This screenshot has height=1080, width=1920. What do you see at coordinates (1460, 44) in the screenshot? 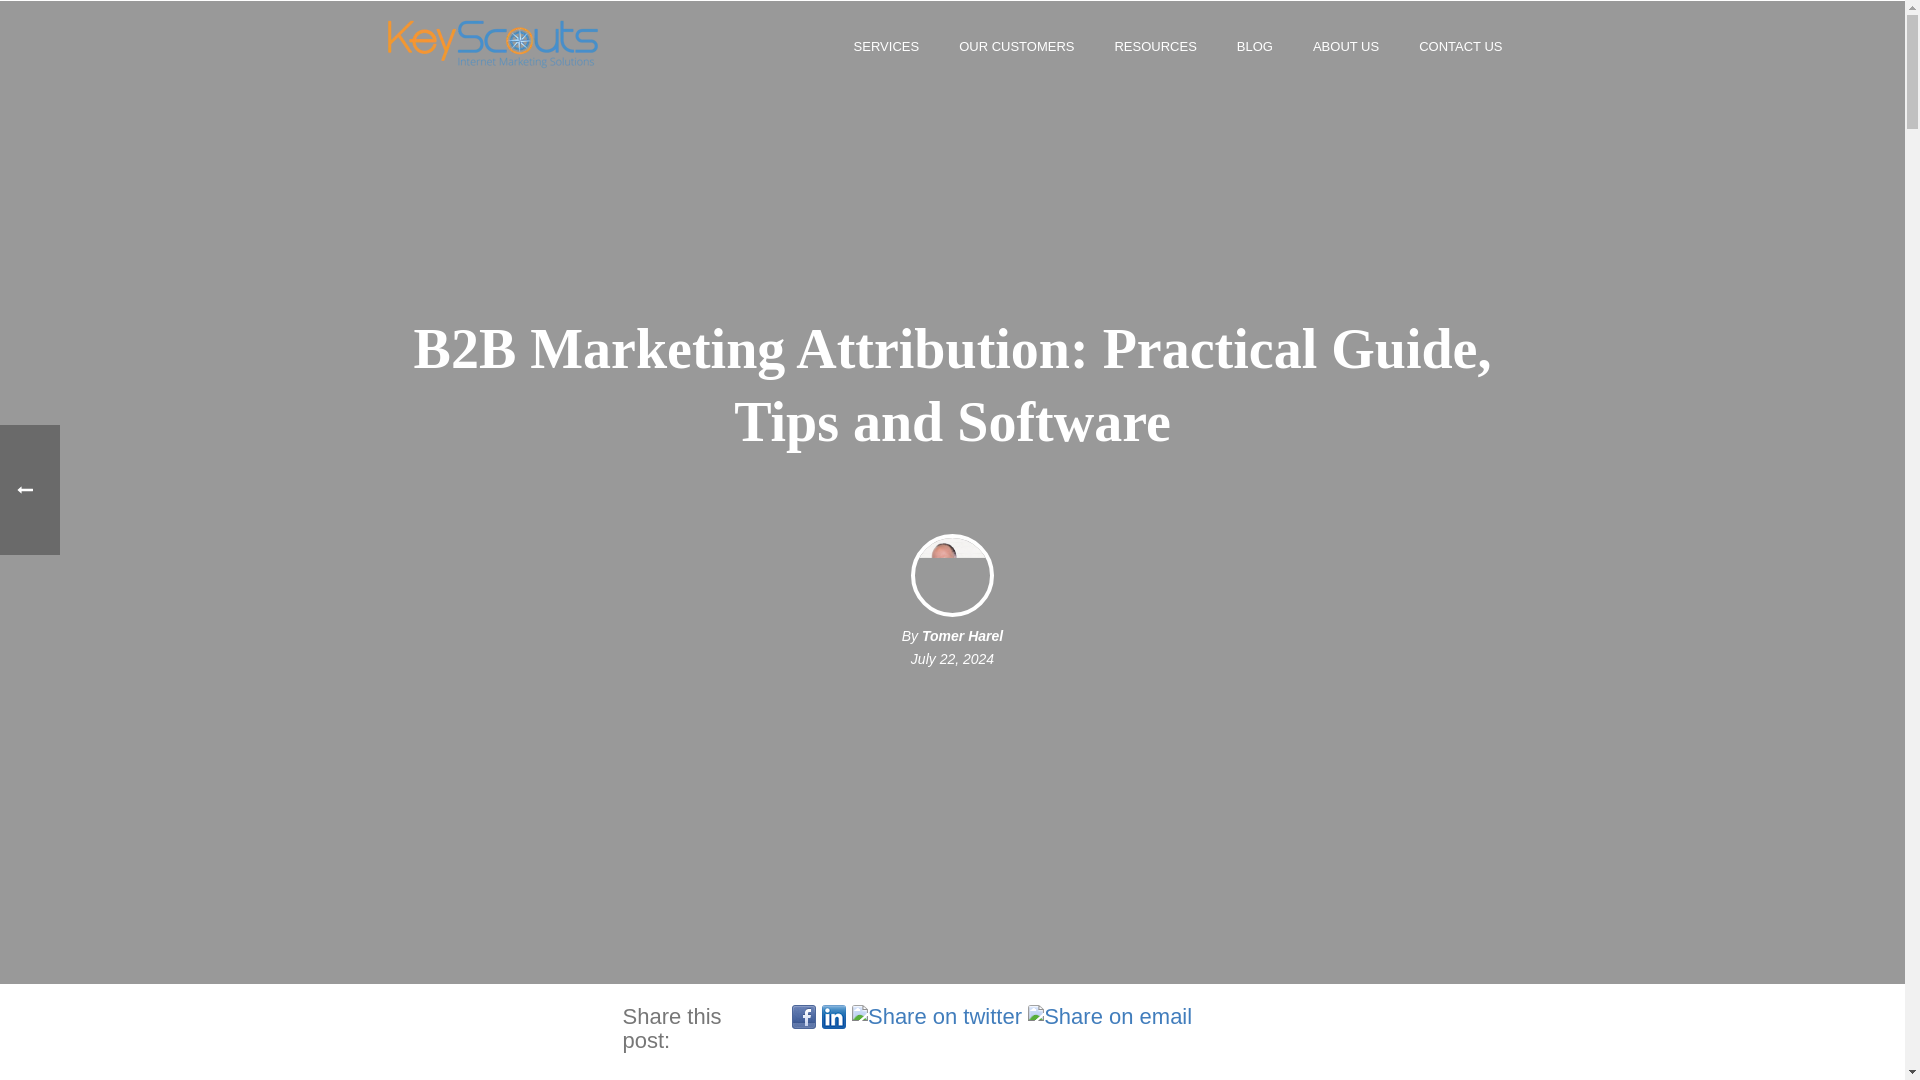
I see `CONTACT US` at bounding box center [1460, 44].